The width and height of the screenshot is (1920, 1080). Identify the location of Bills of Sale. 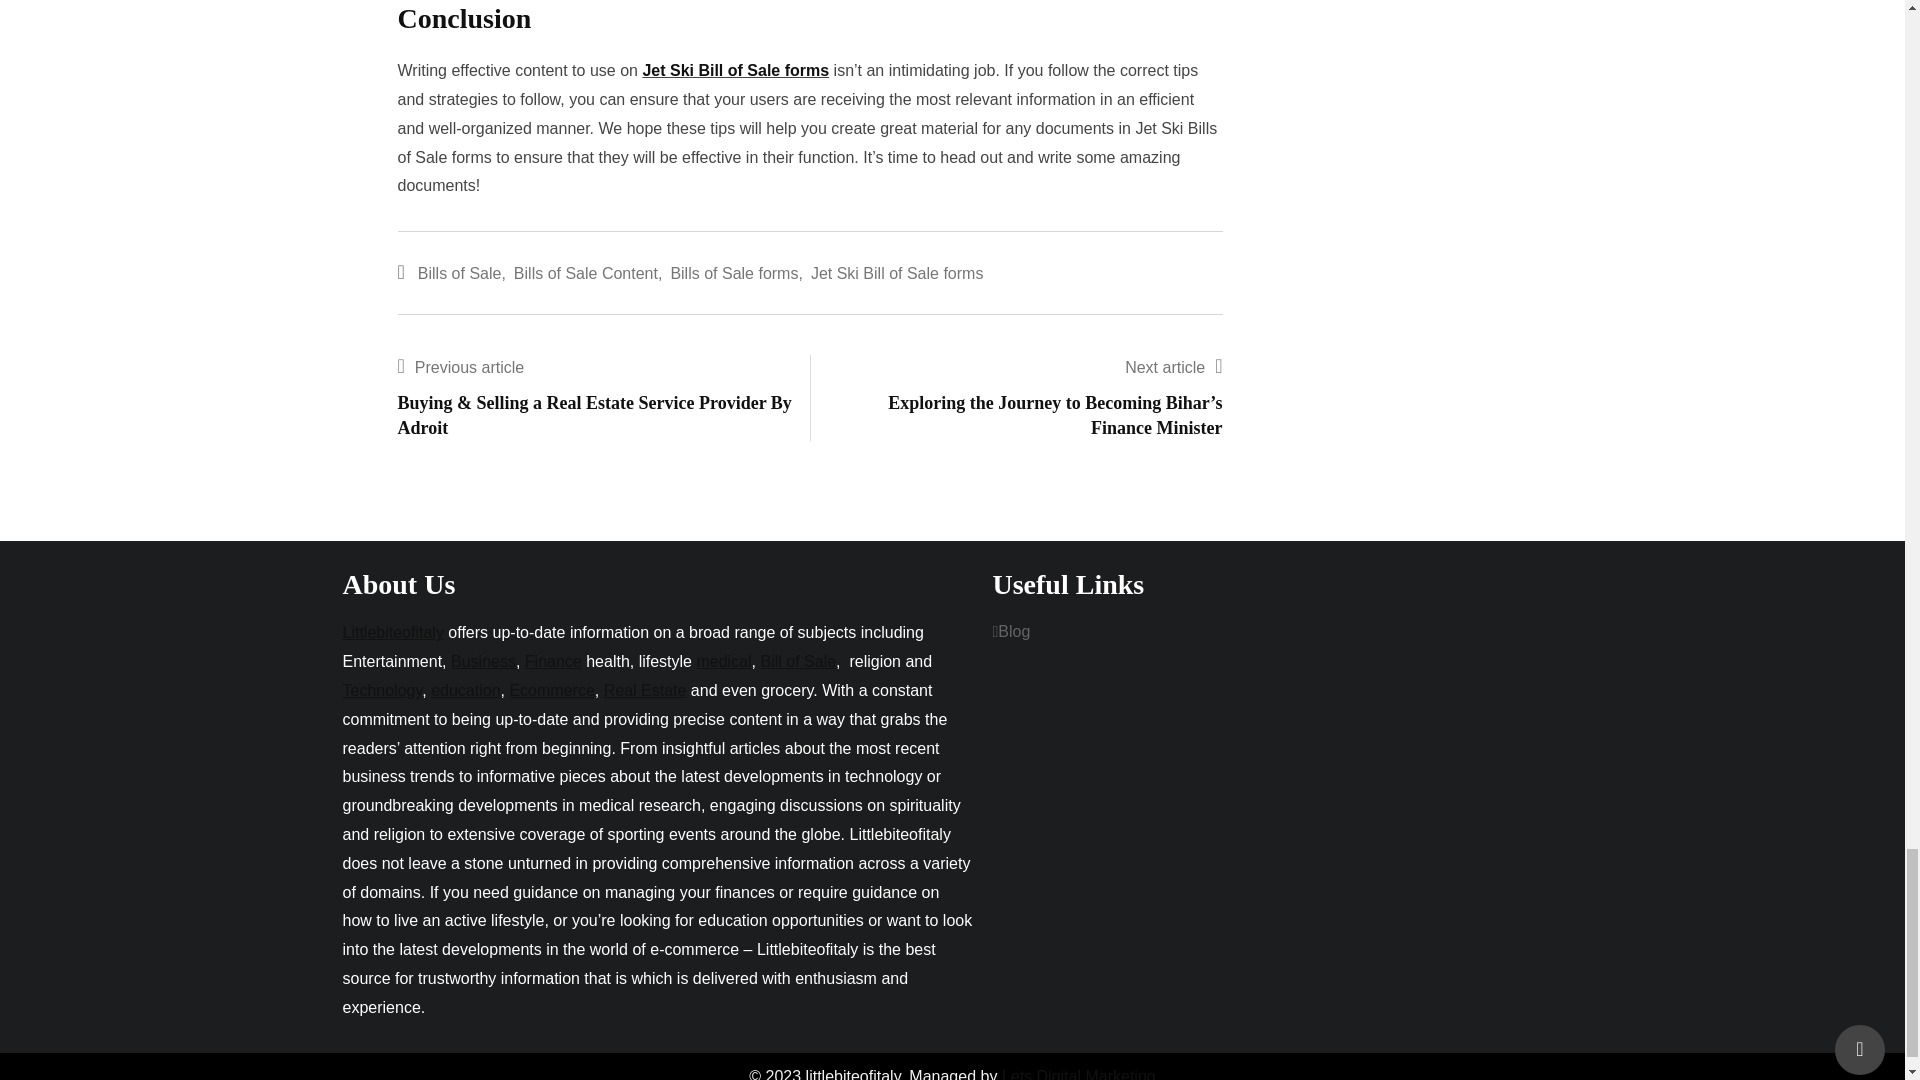
(460, 274).